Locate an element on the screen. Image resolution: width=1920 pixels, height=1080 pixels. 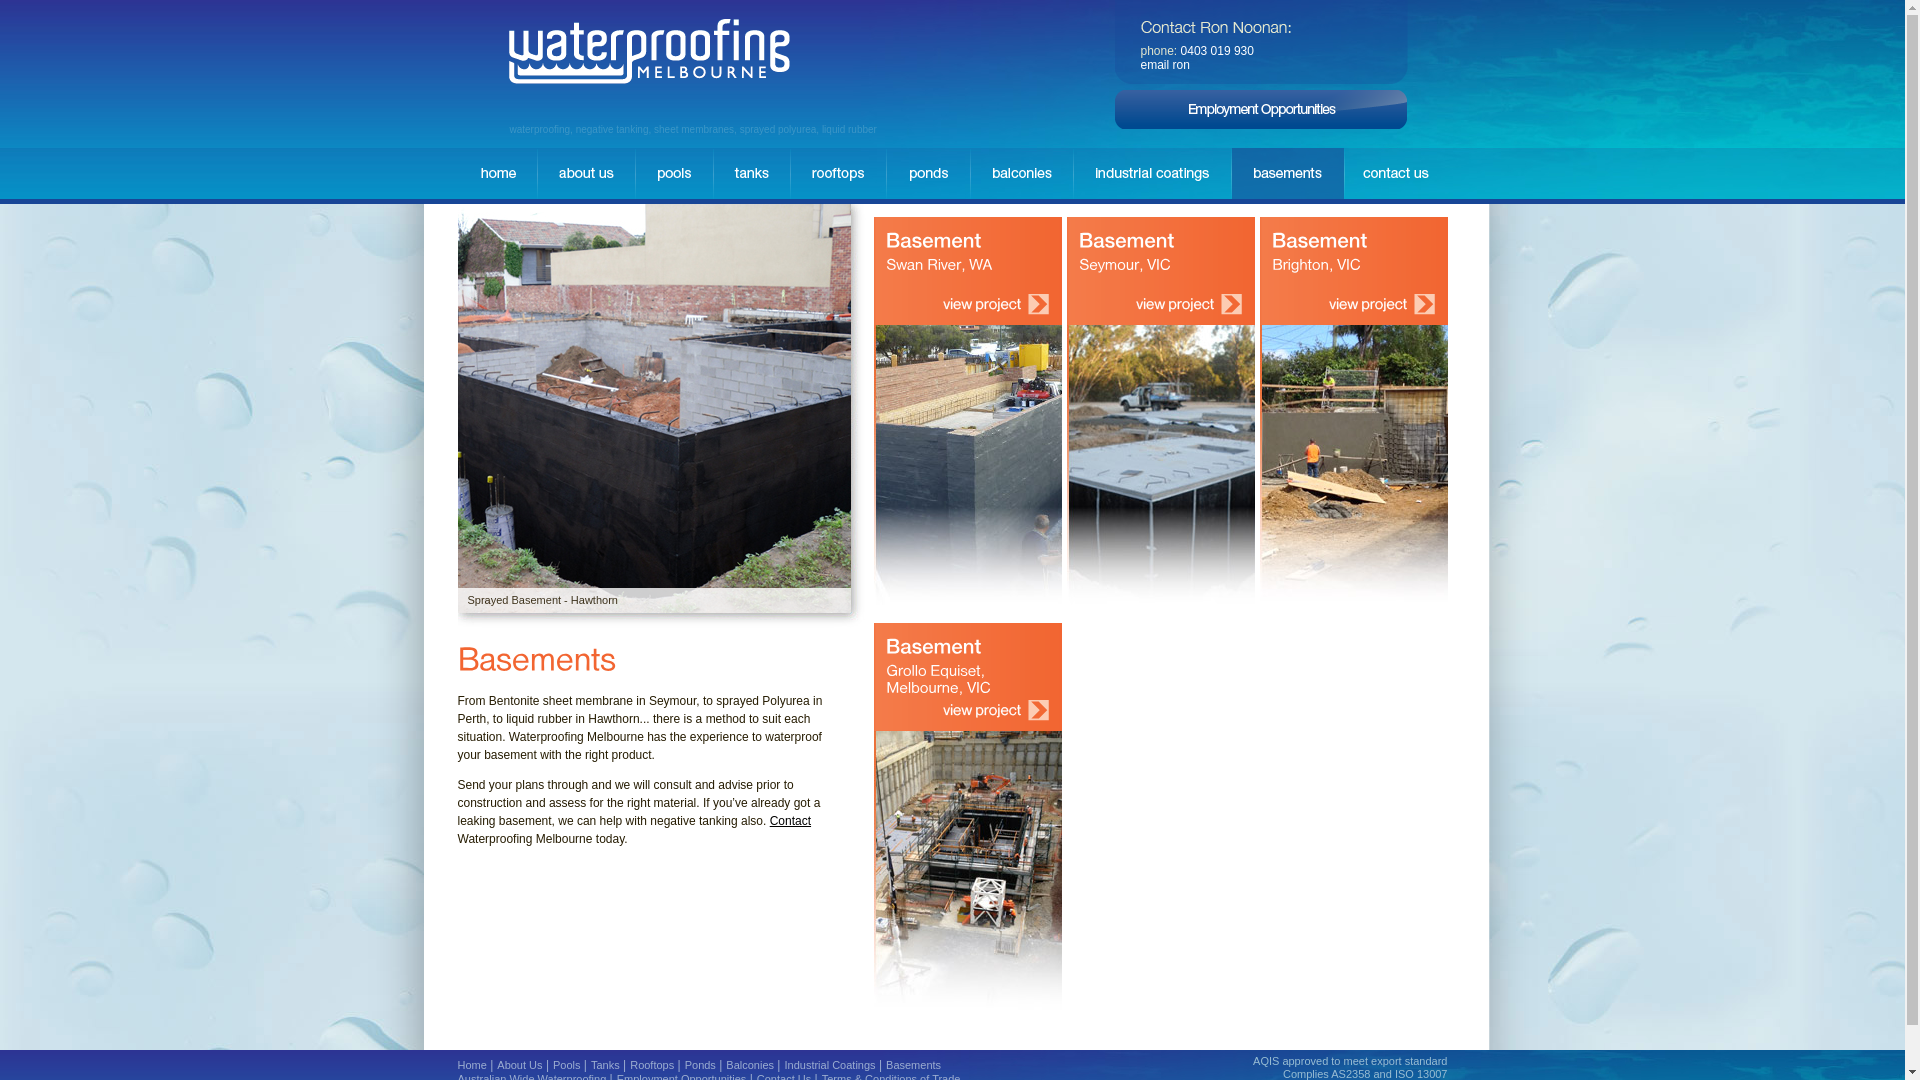
Industrial Coatings is located at coordinates (830, 1065).